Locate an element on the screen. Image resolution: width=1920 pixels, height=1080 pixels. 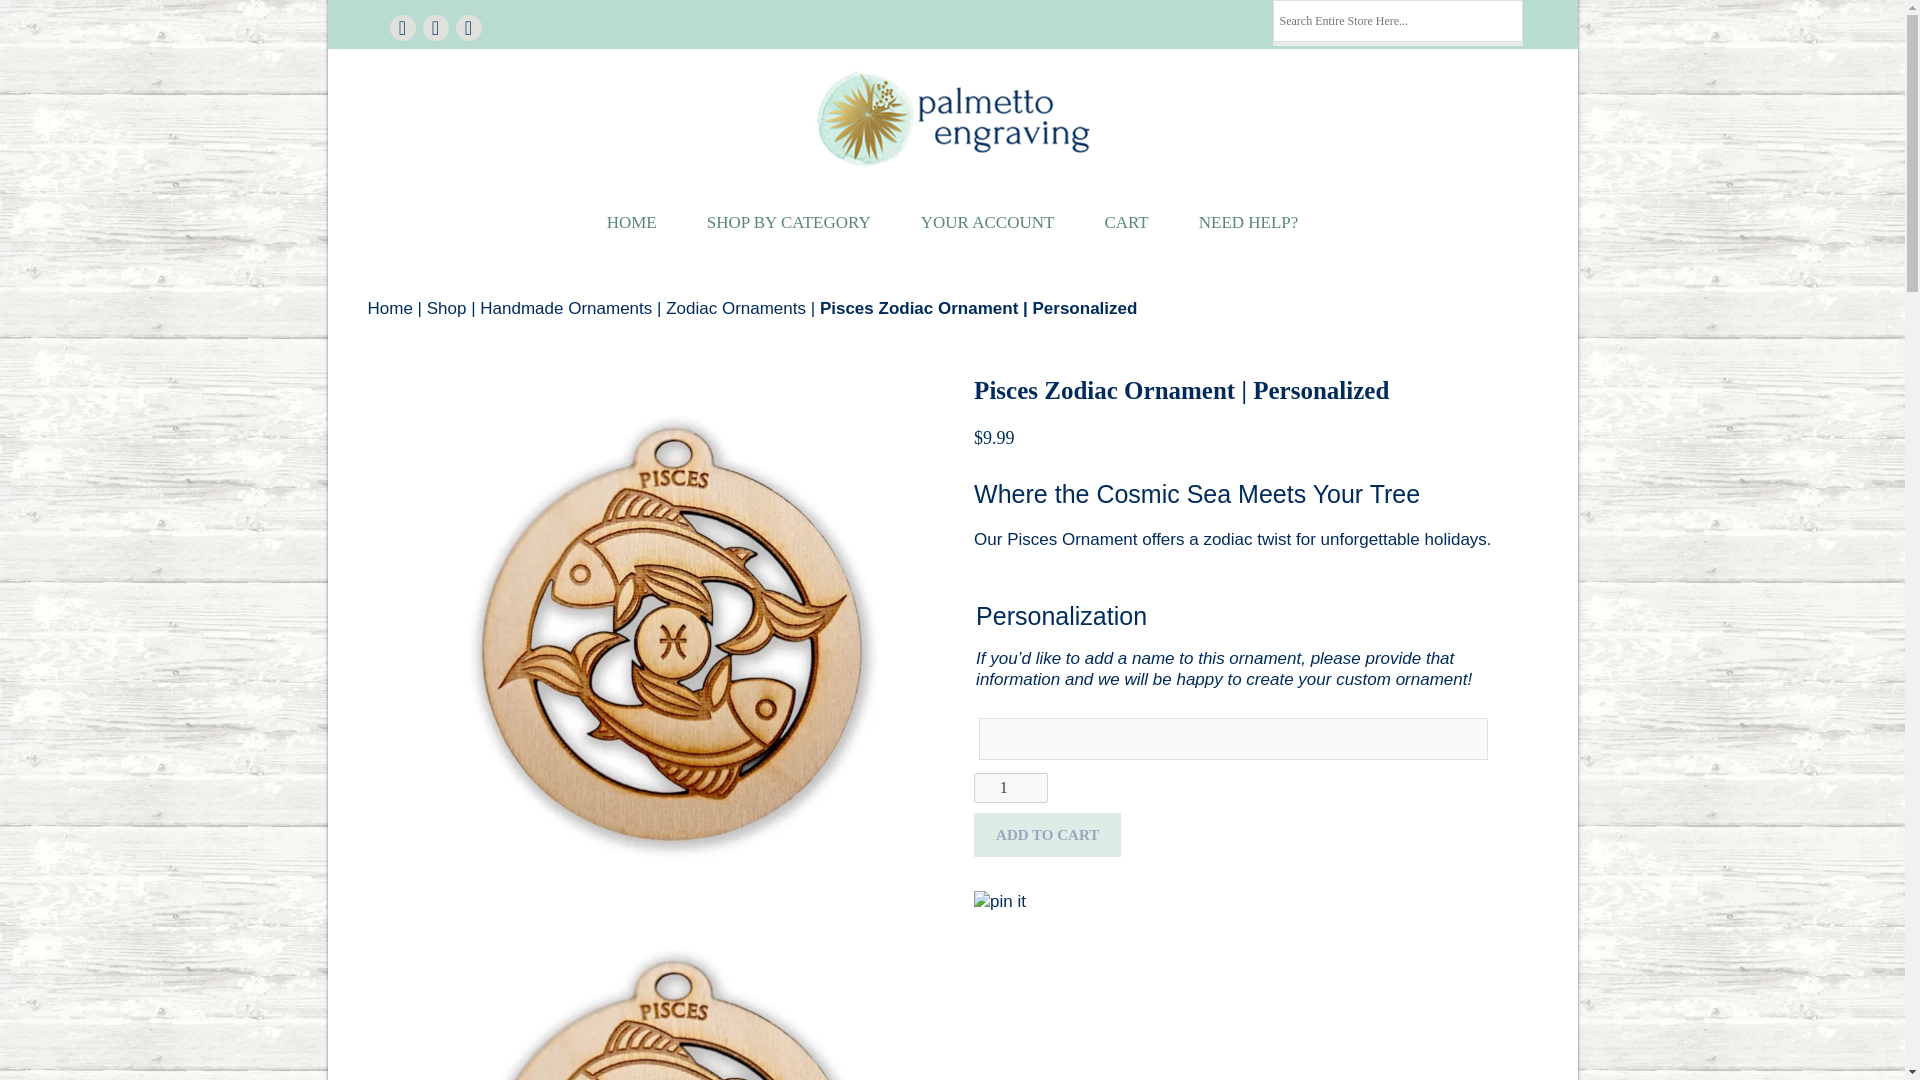
YOUR ACCOUNT is located at coordinates (988, 222).